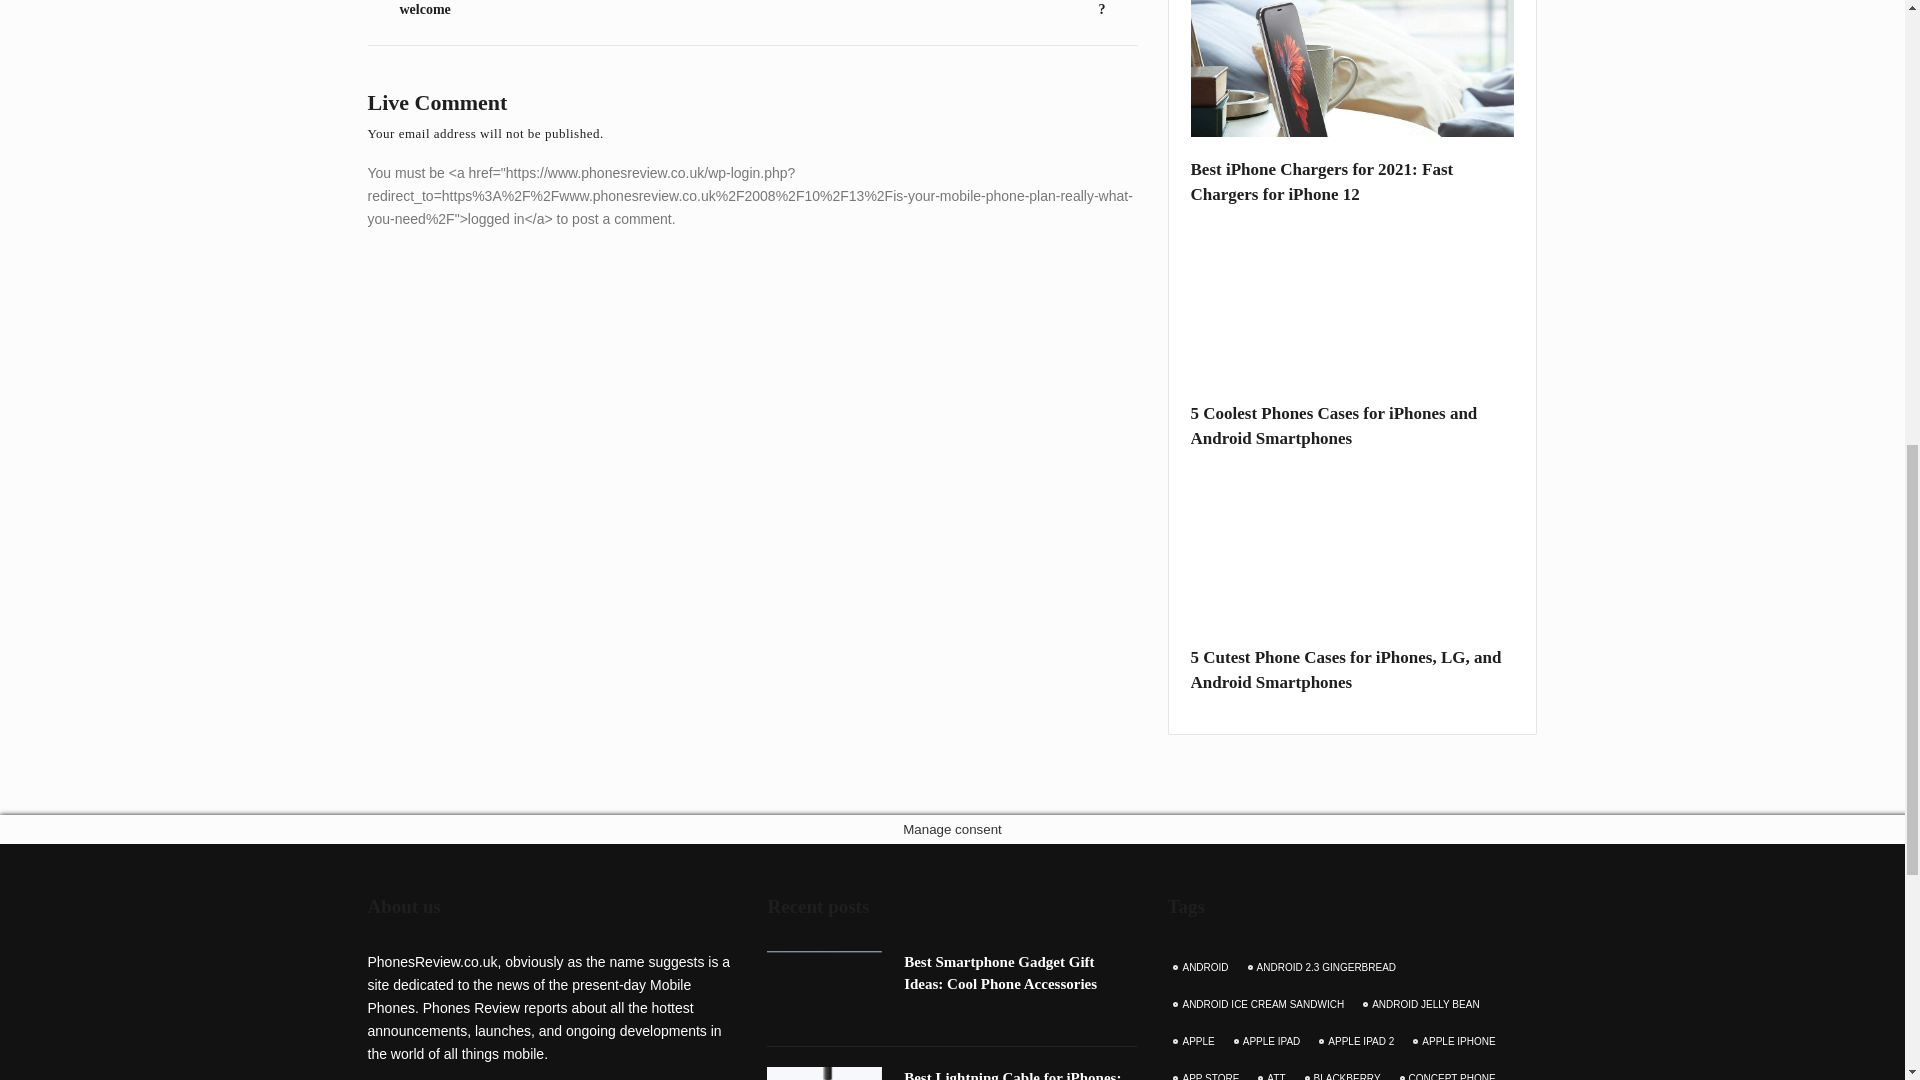 Image resolution: width=1920 pixels, height=1080 pixels. What do you see at coordinates (1352, 426) in the screenshot?
I see `5 Coolest Phones Cases for iPhones and Android Smartphones` at bounding box center [1352, 426].